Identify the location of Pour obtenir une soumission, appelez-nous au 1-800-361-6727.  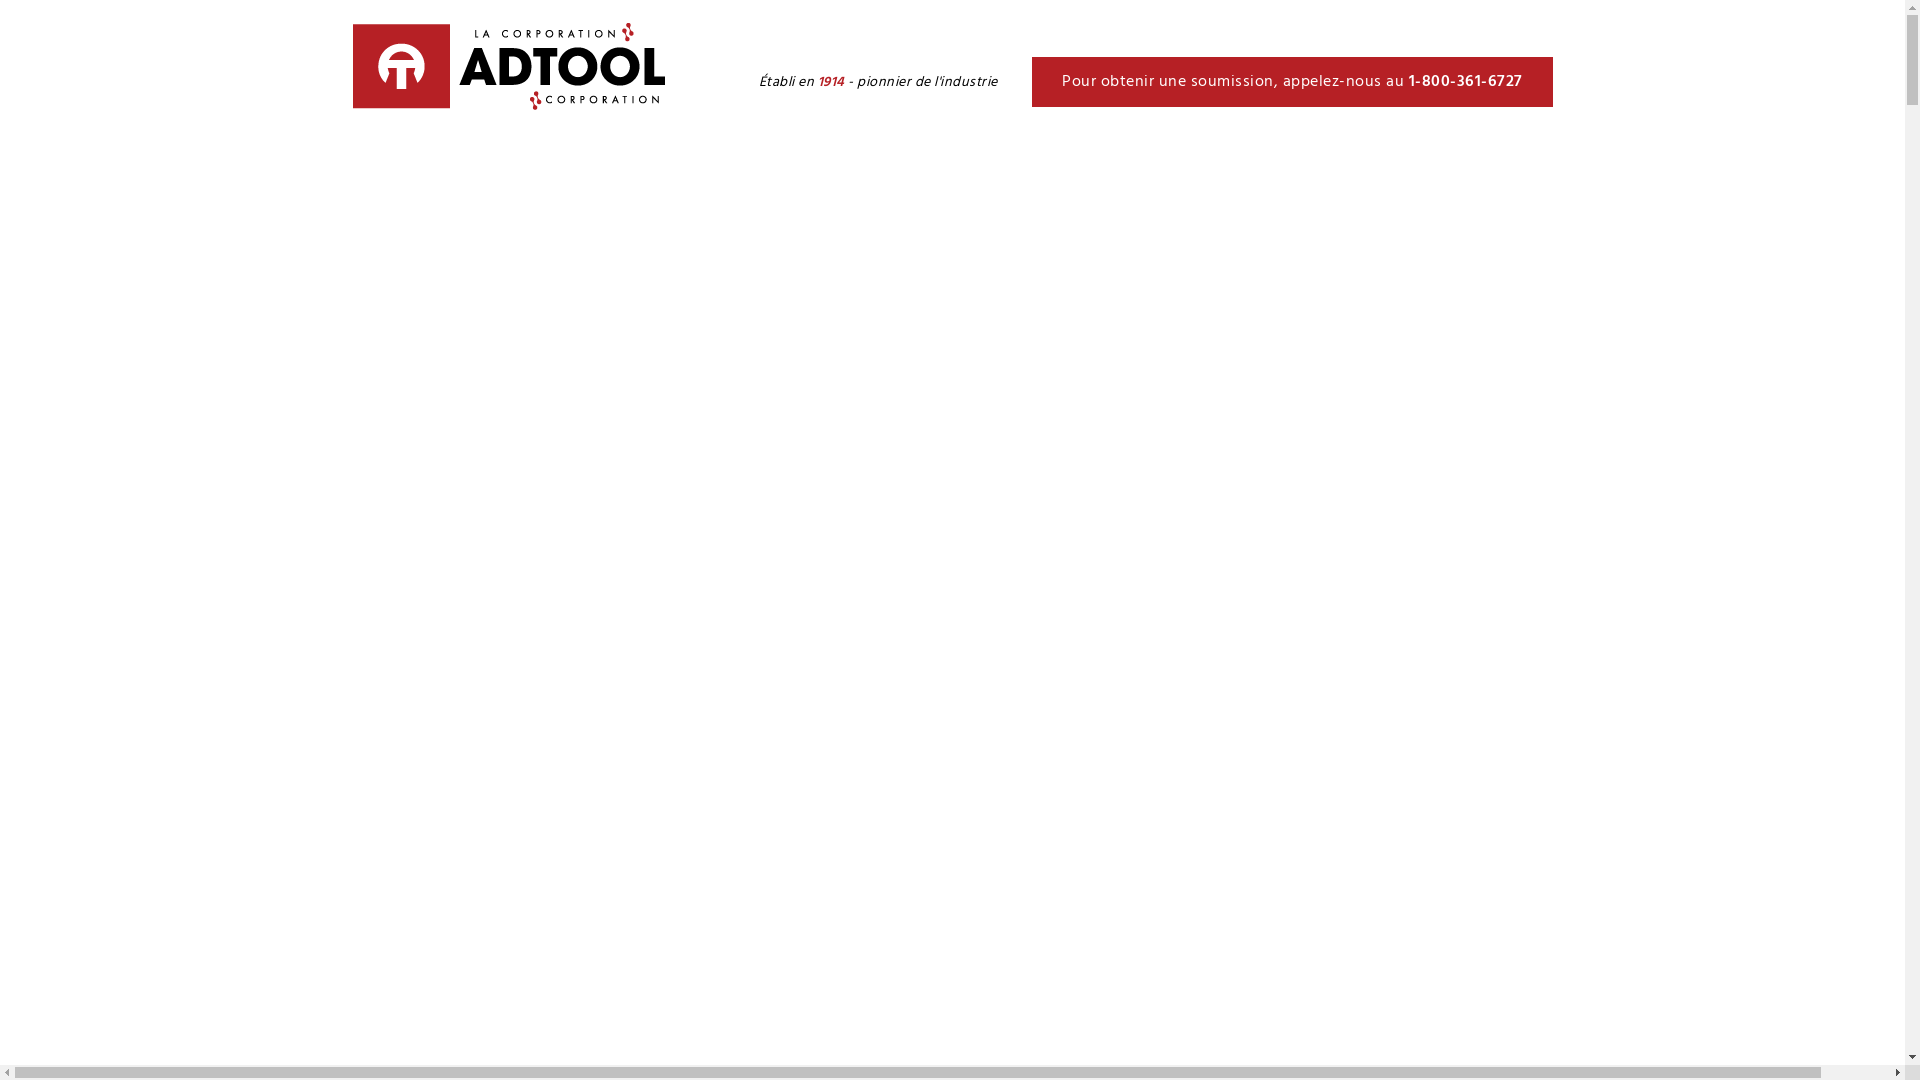
(1292, 82).